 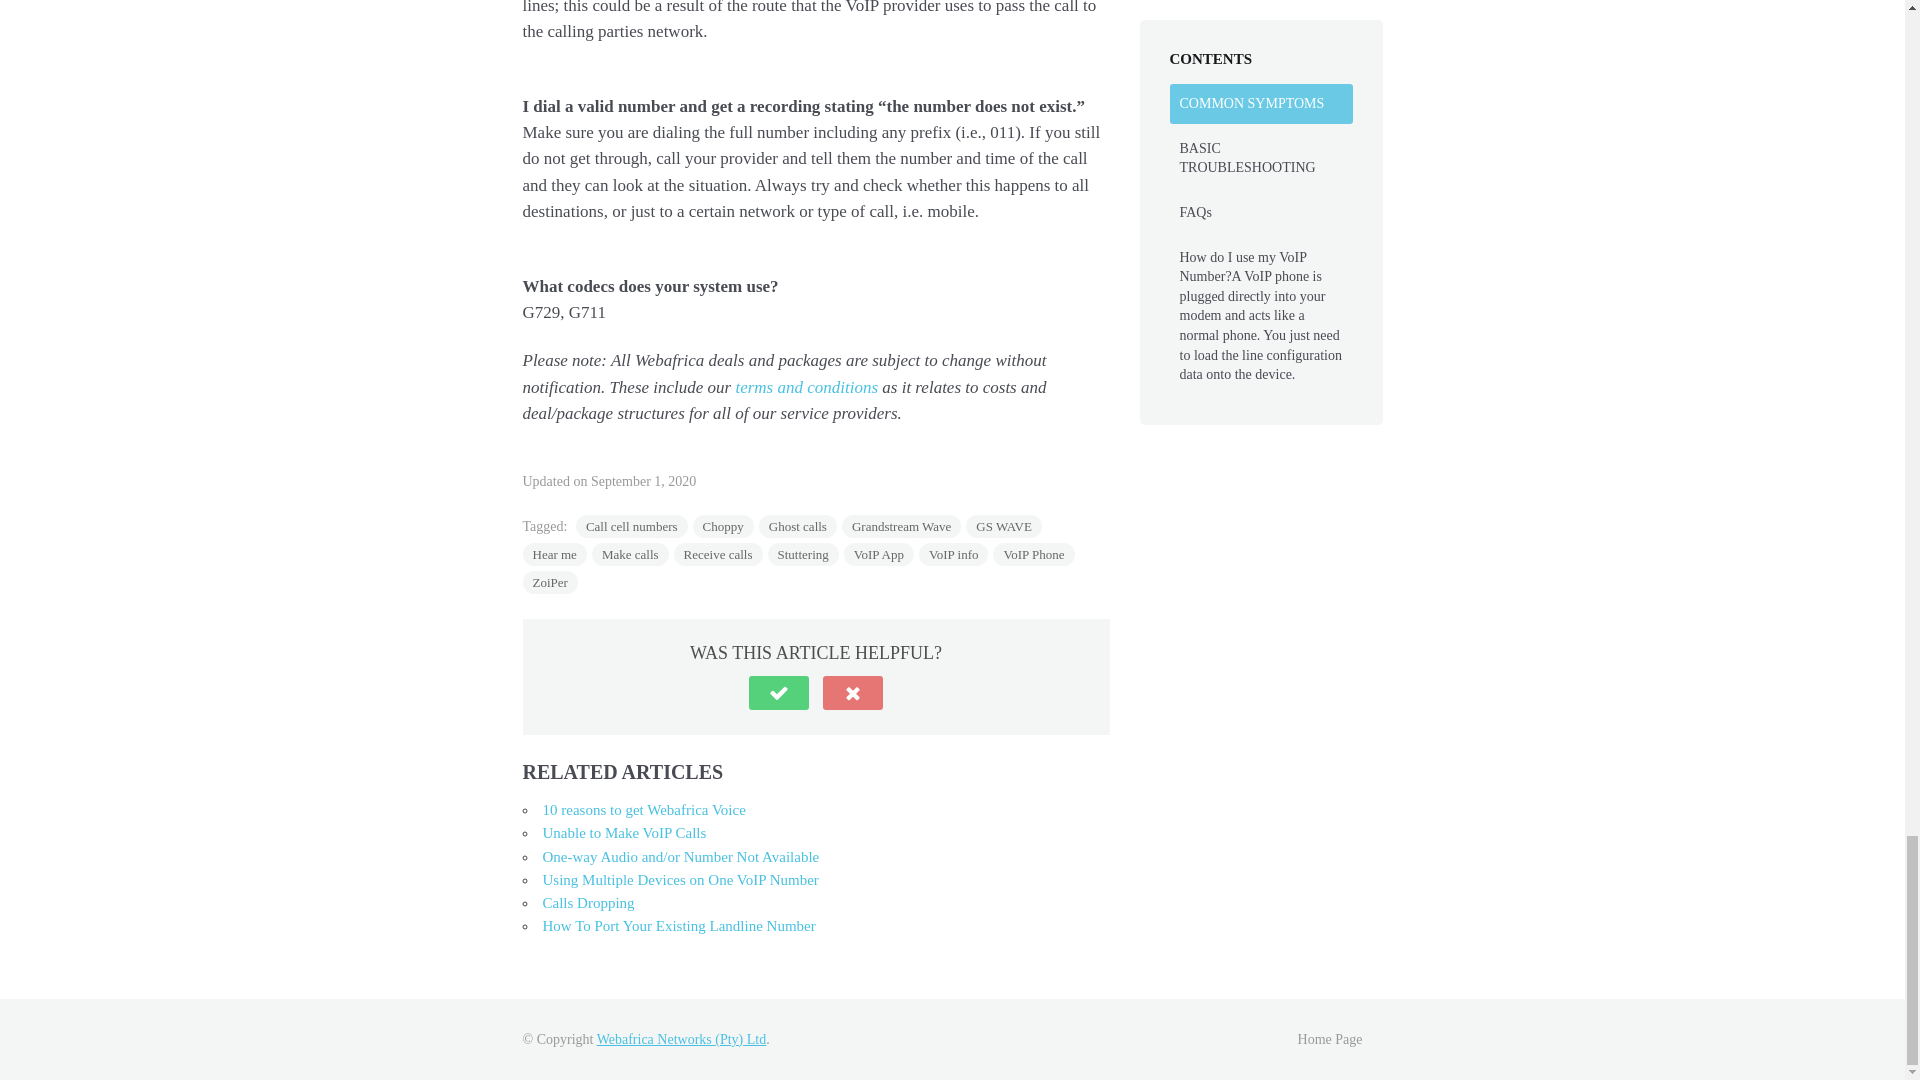 What do you see at coordinates (954, 554) in the screenshot?
I see `VoIP info` at bounding box center [954, 554].